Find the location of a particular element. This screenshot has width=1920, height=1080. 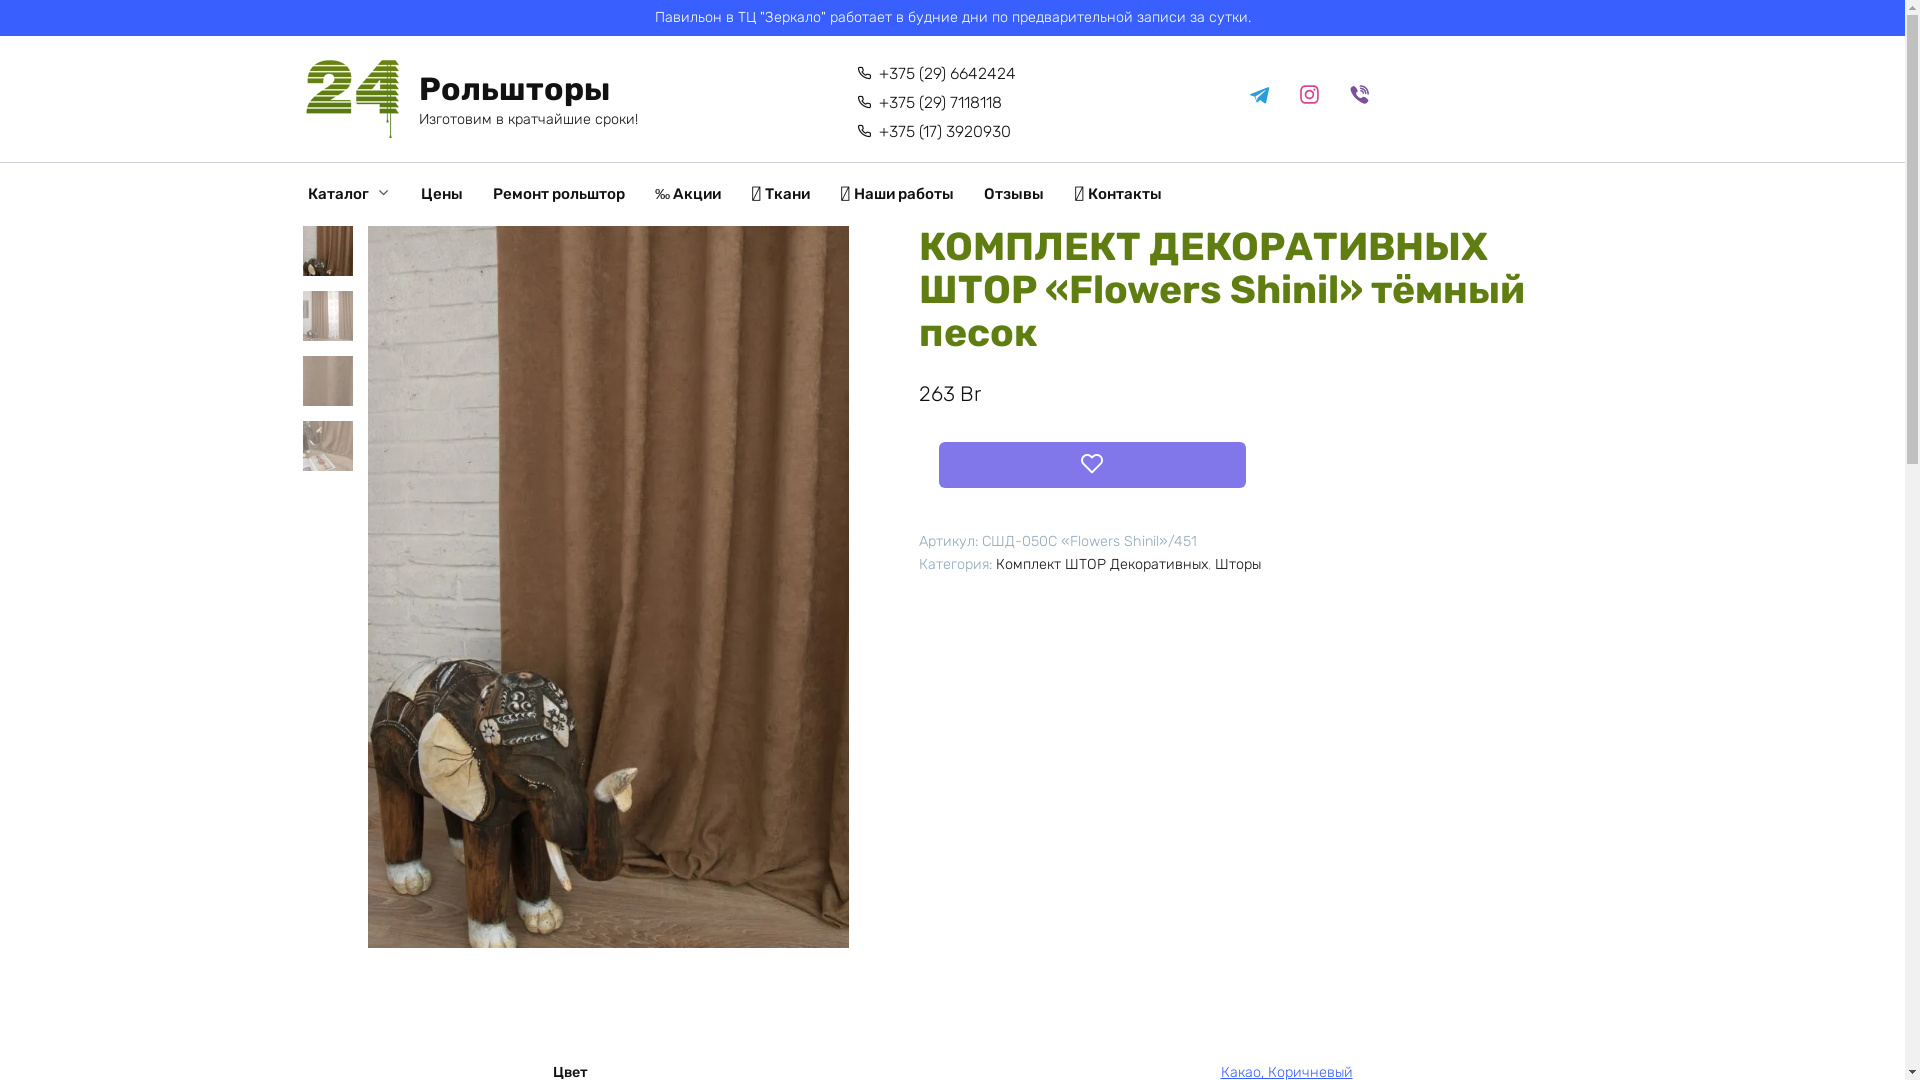

14887 is located at coordinates (154, 25).